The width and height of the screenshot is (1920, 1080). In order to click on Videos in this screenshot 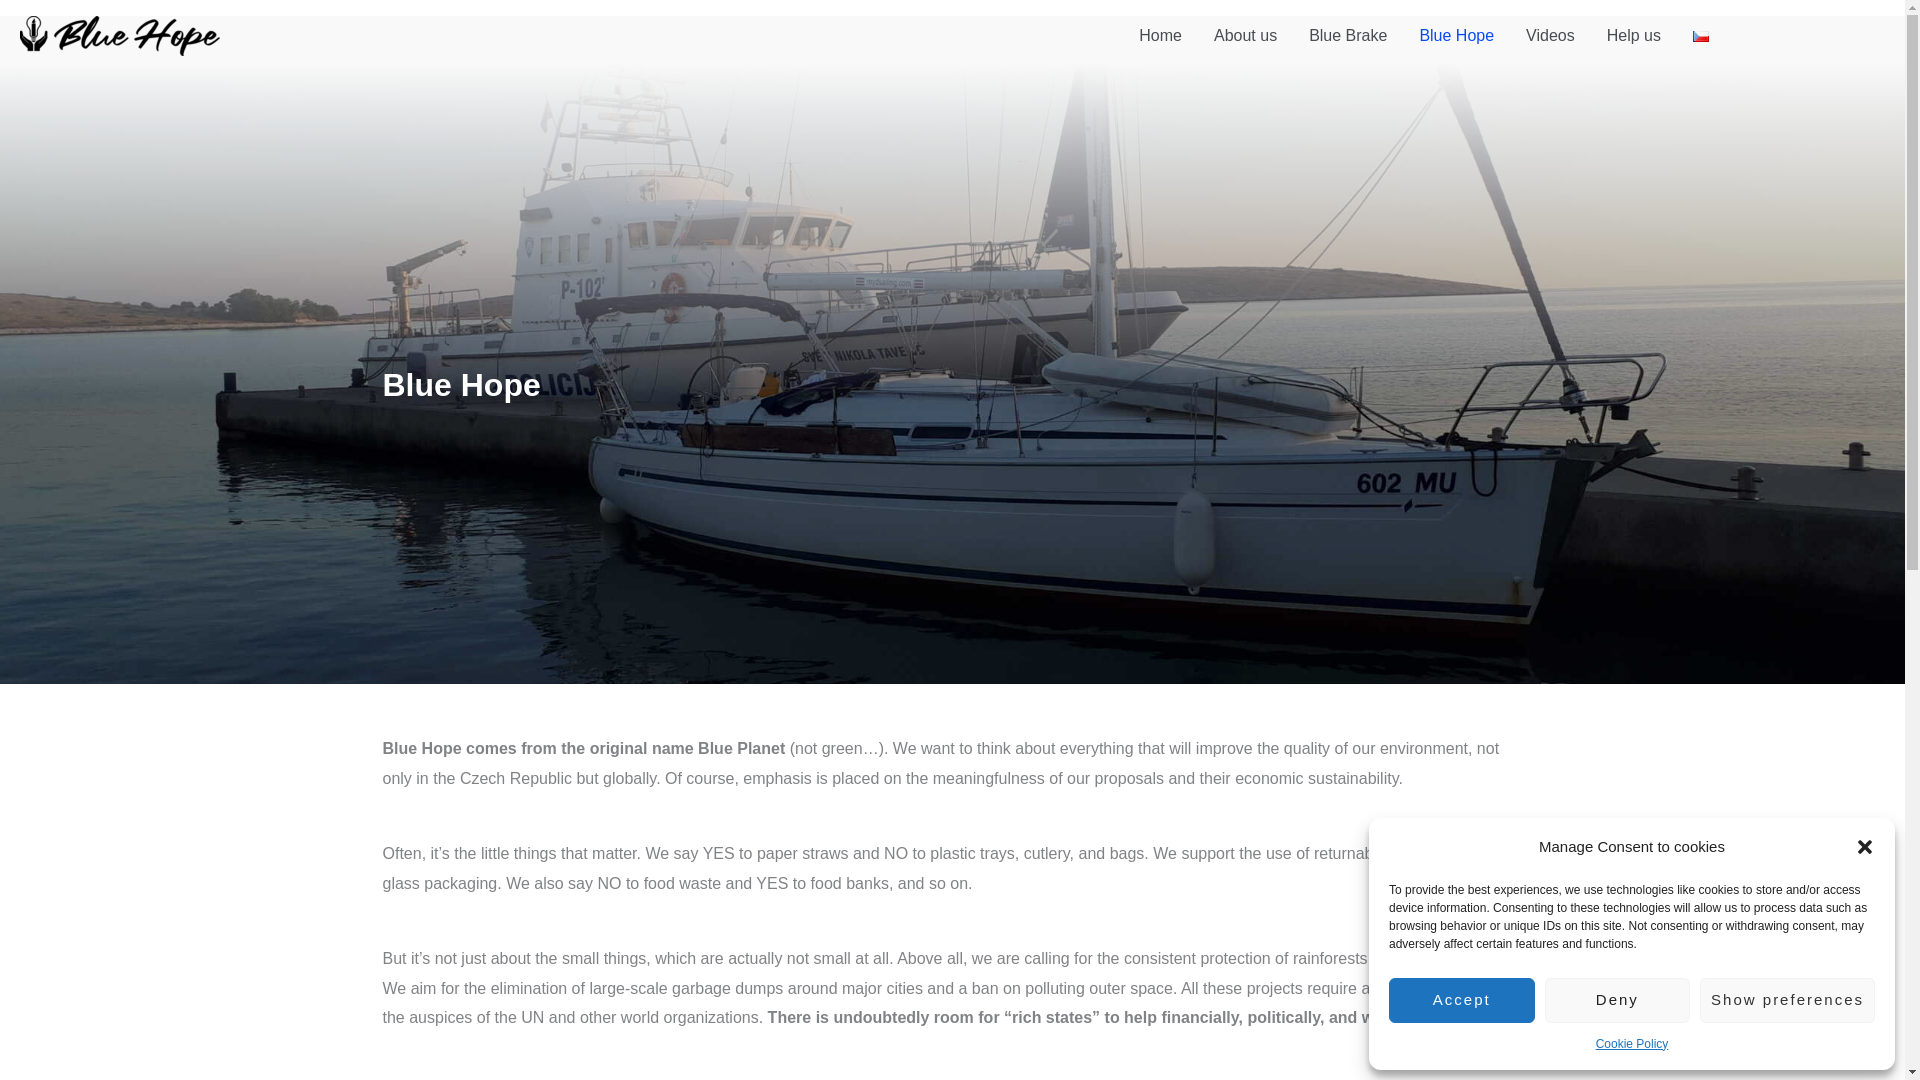, I will do `click(1550, 36)`.